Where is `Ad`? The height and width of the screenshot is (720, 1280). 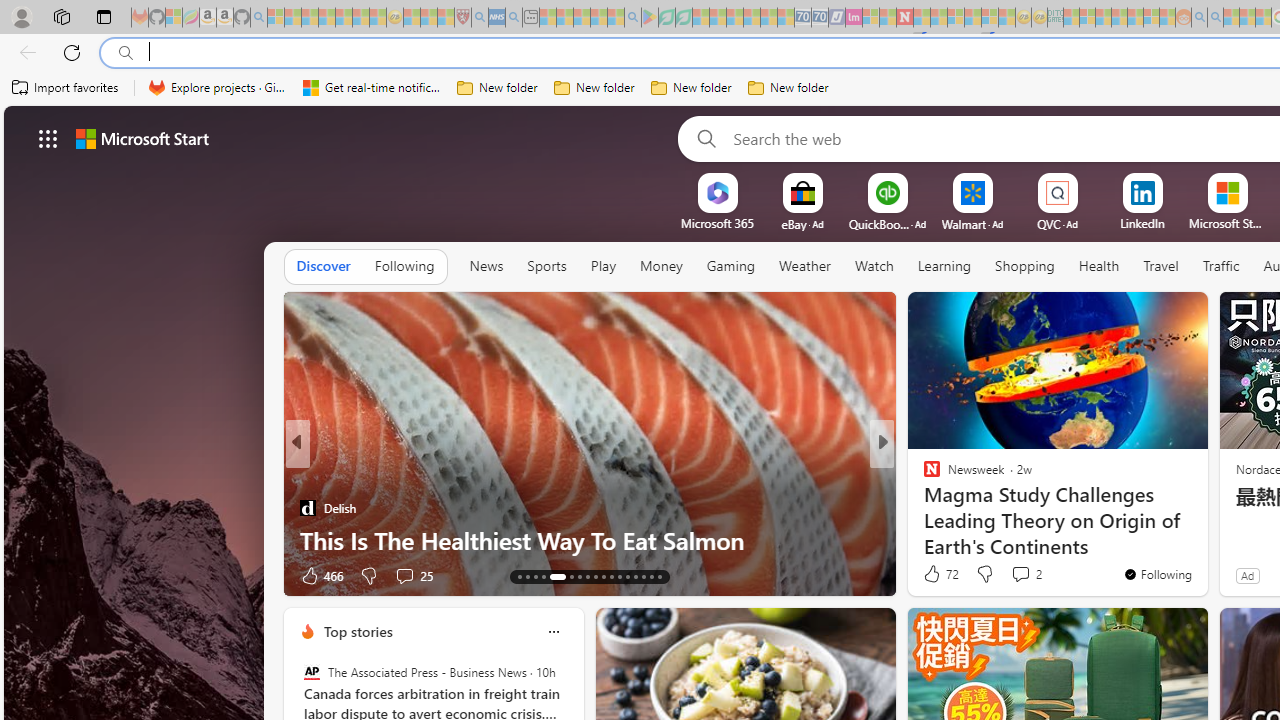
Ad is located at coordinates (1247, 575).